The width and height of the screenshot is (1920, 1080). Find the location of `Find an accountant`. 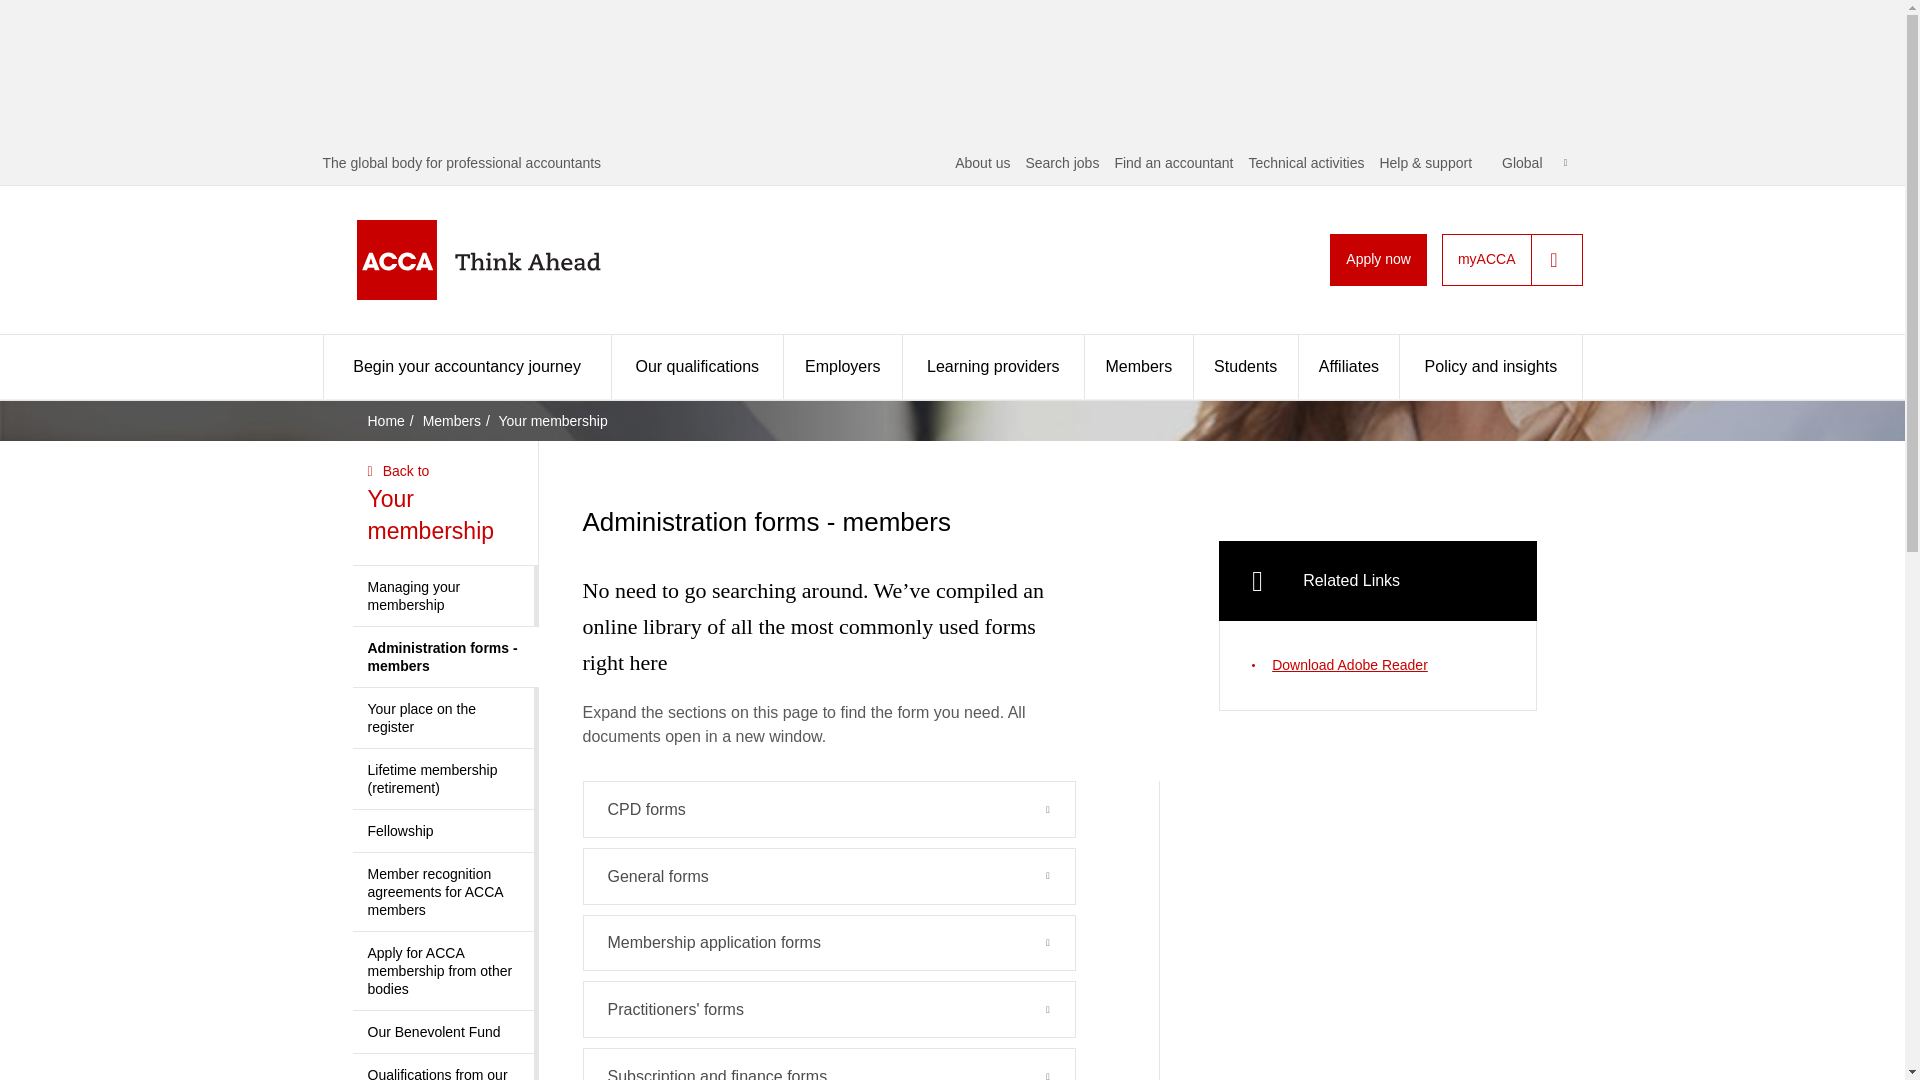

Find an accountant is located at coordinates (1172, 162).